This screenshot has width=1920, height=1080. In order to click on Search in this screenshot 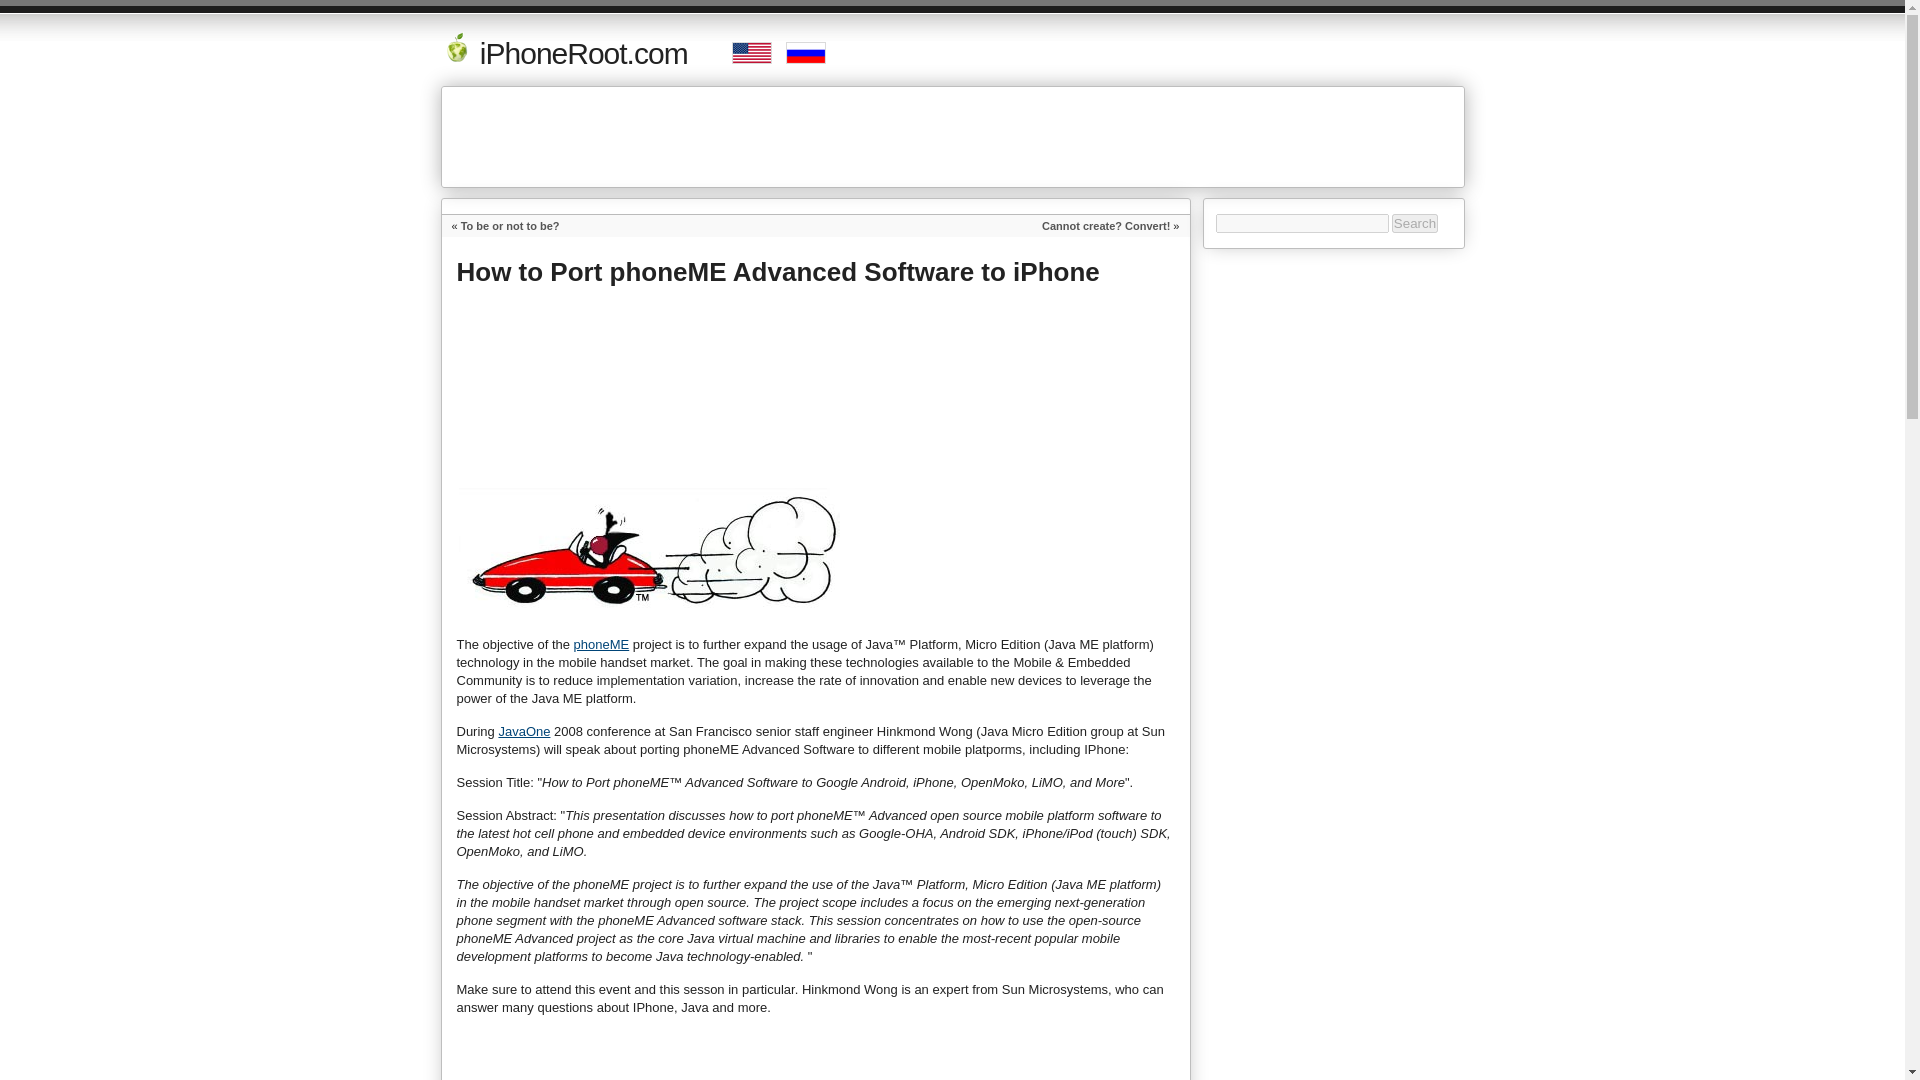, I will do `click(1415, 223)`.